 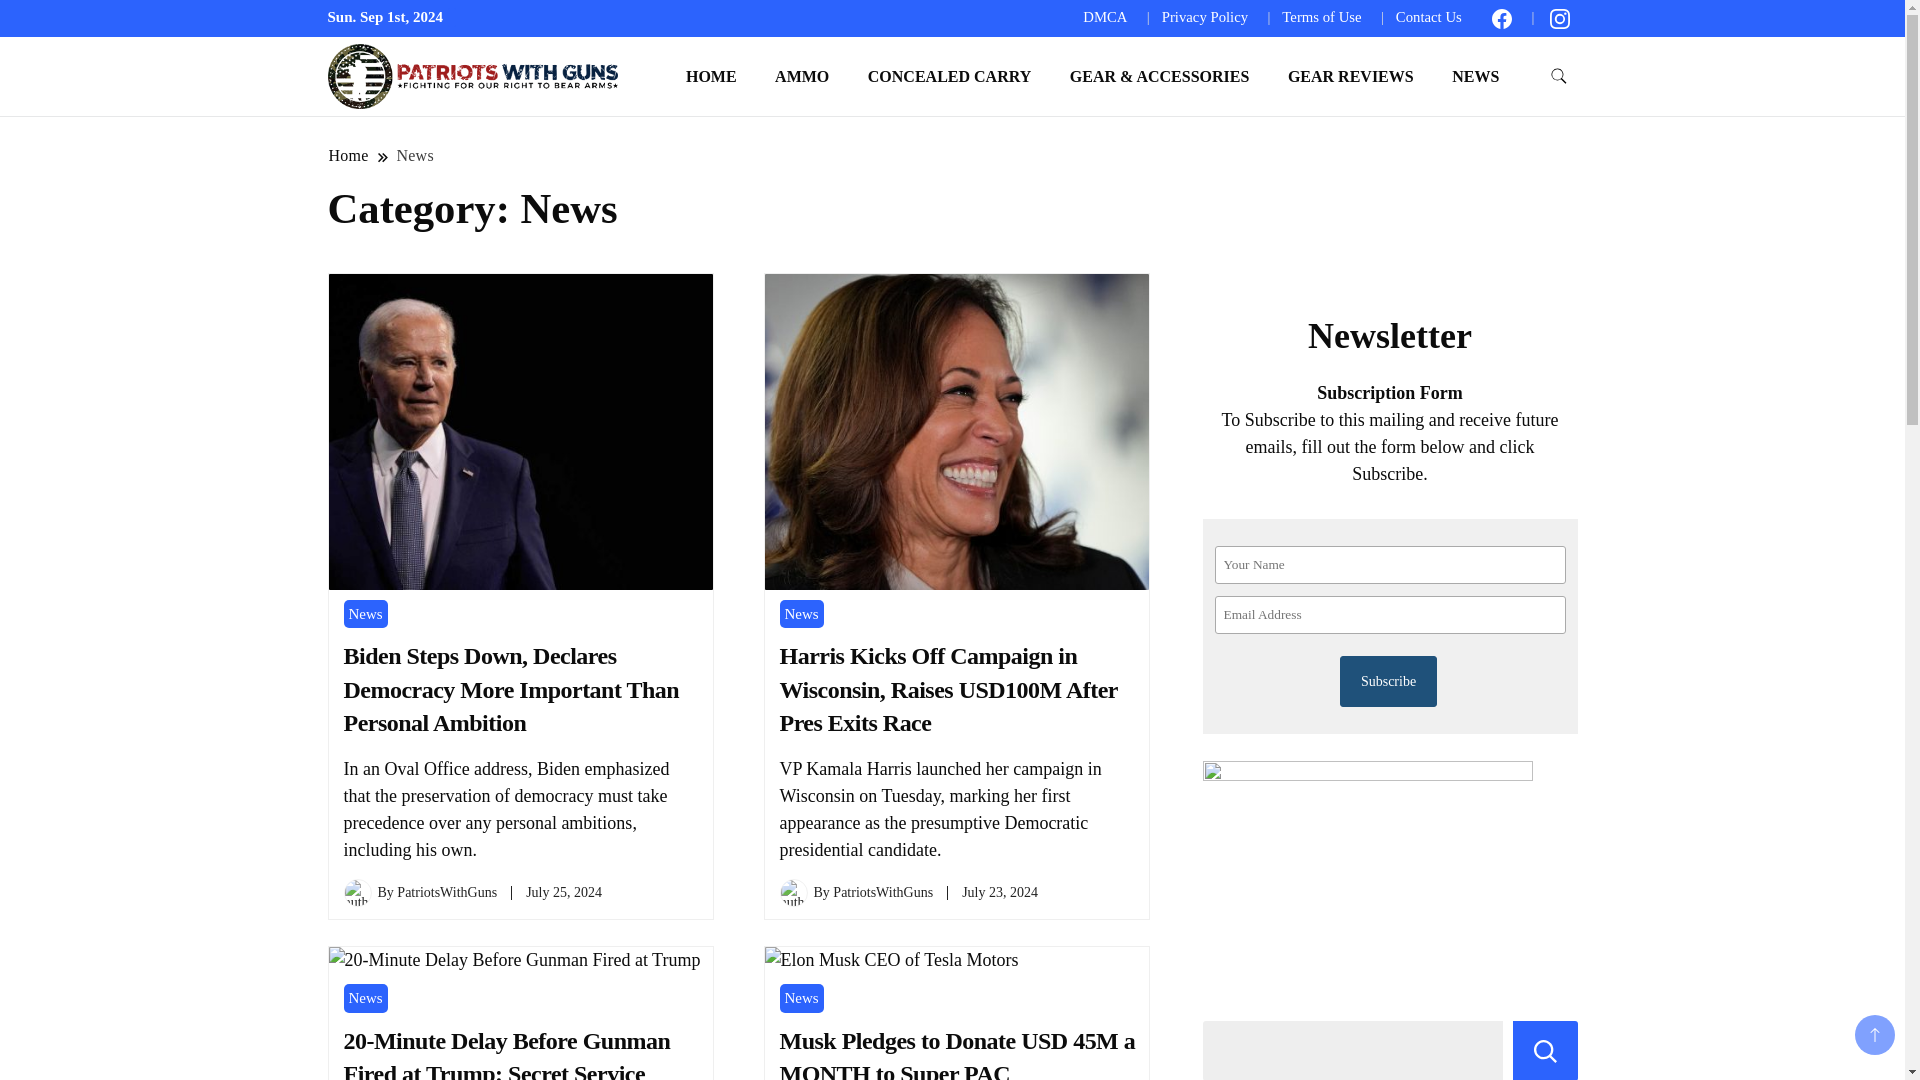 What do you see at coordinates (349, 155) in the screenshot?
I see `Home` at bounding box center [349, 155].